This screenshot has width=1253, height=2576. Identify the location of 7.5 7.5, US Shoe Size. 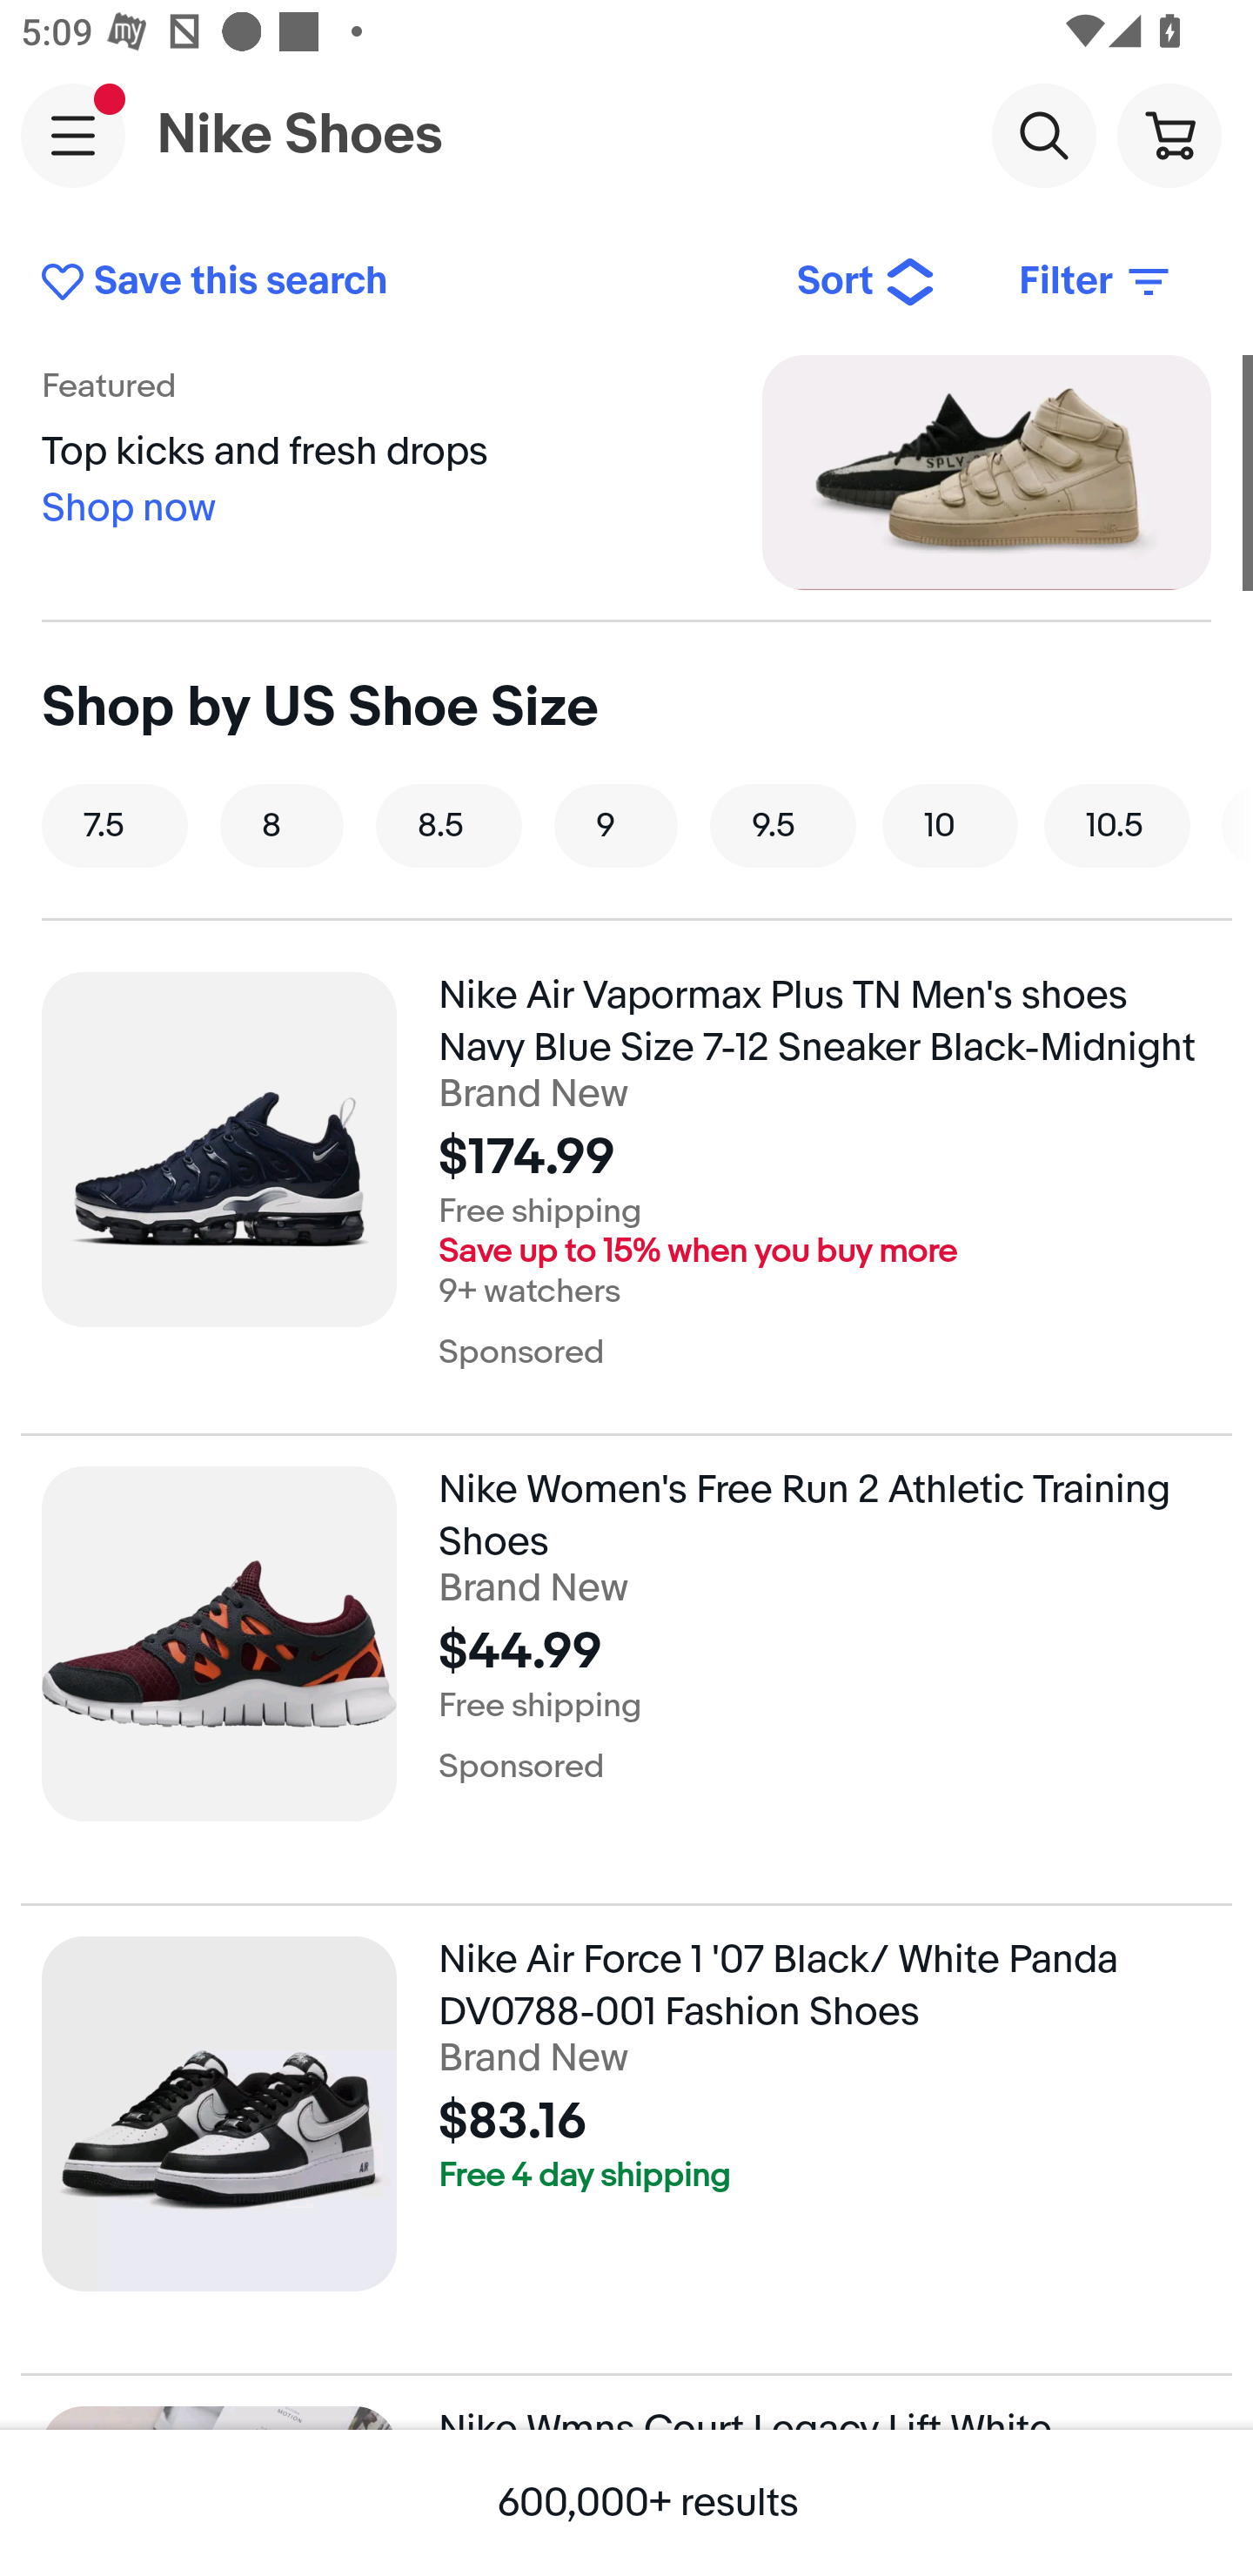
(115, 825).